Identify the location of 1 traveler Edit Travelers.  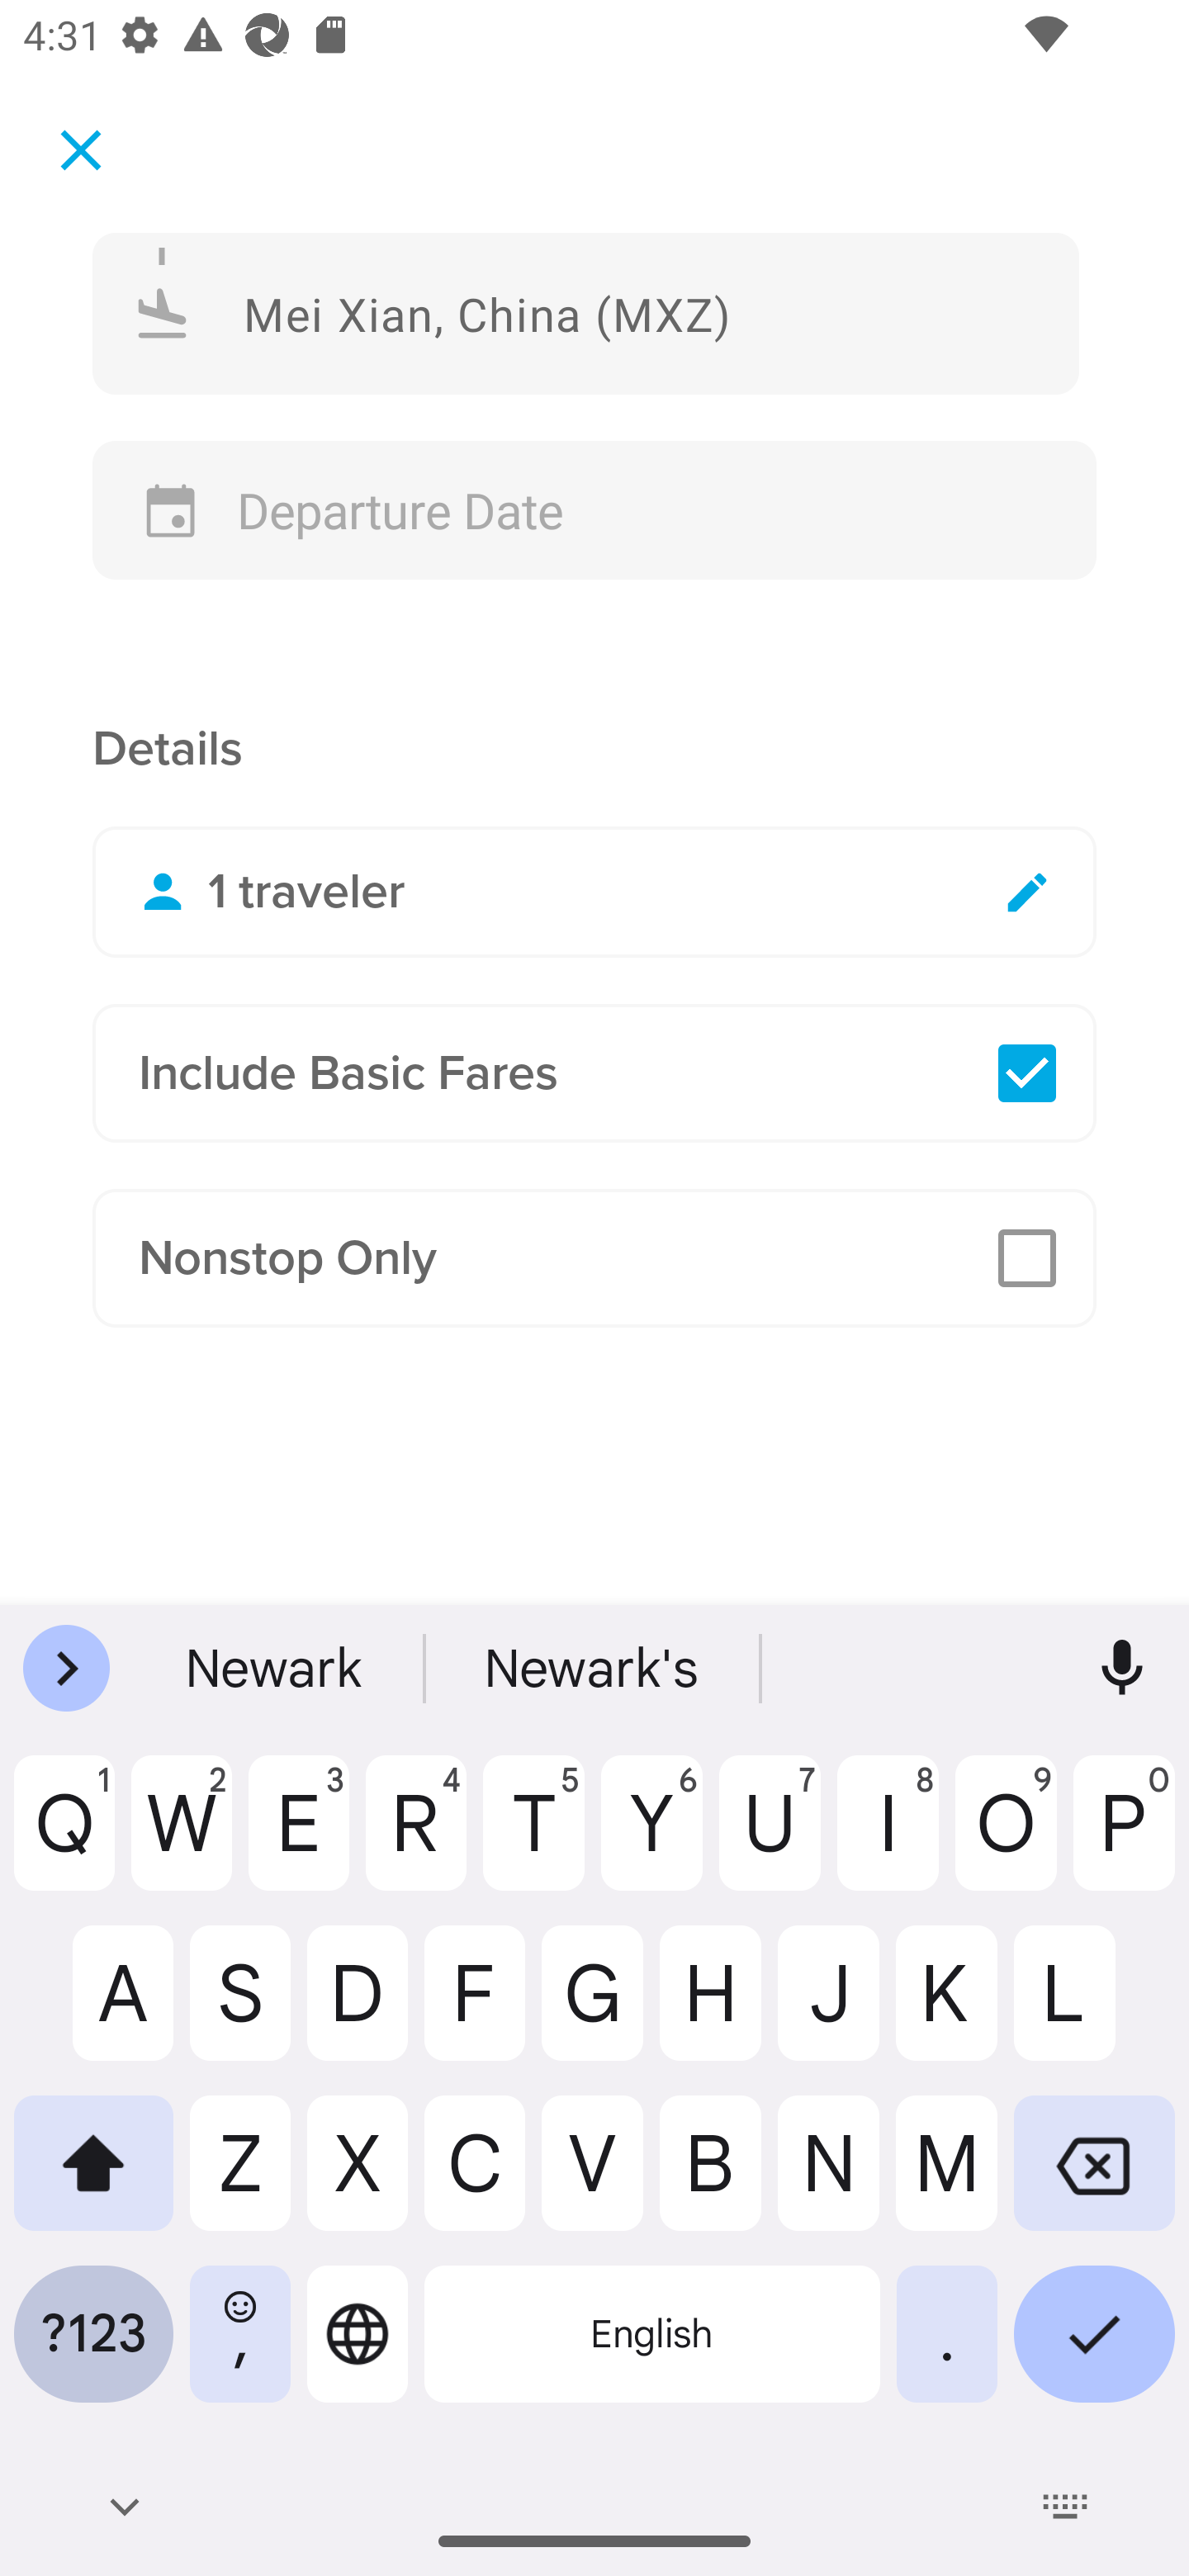
(594, 892).